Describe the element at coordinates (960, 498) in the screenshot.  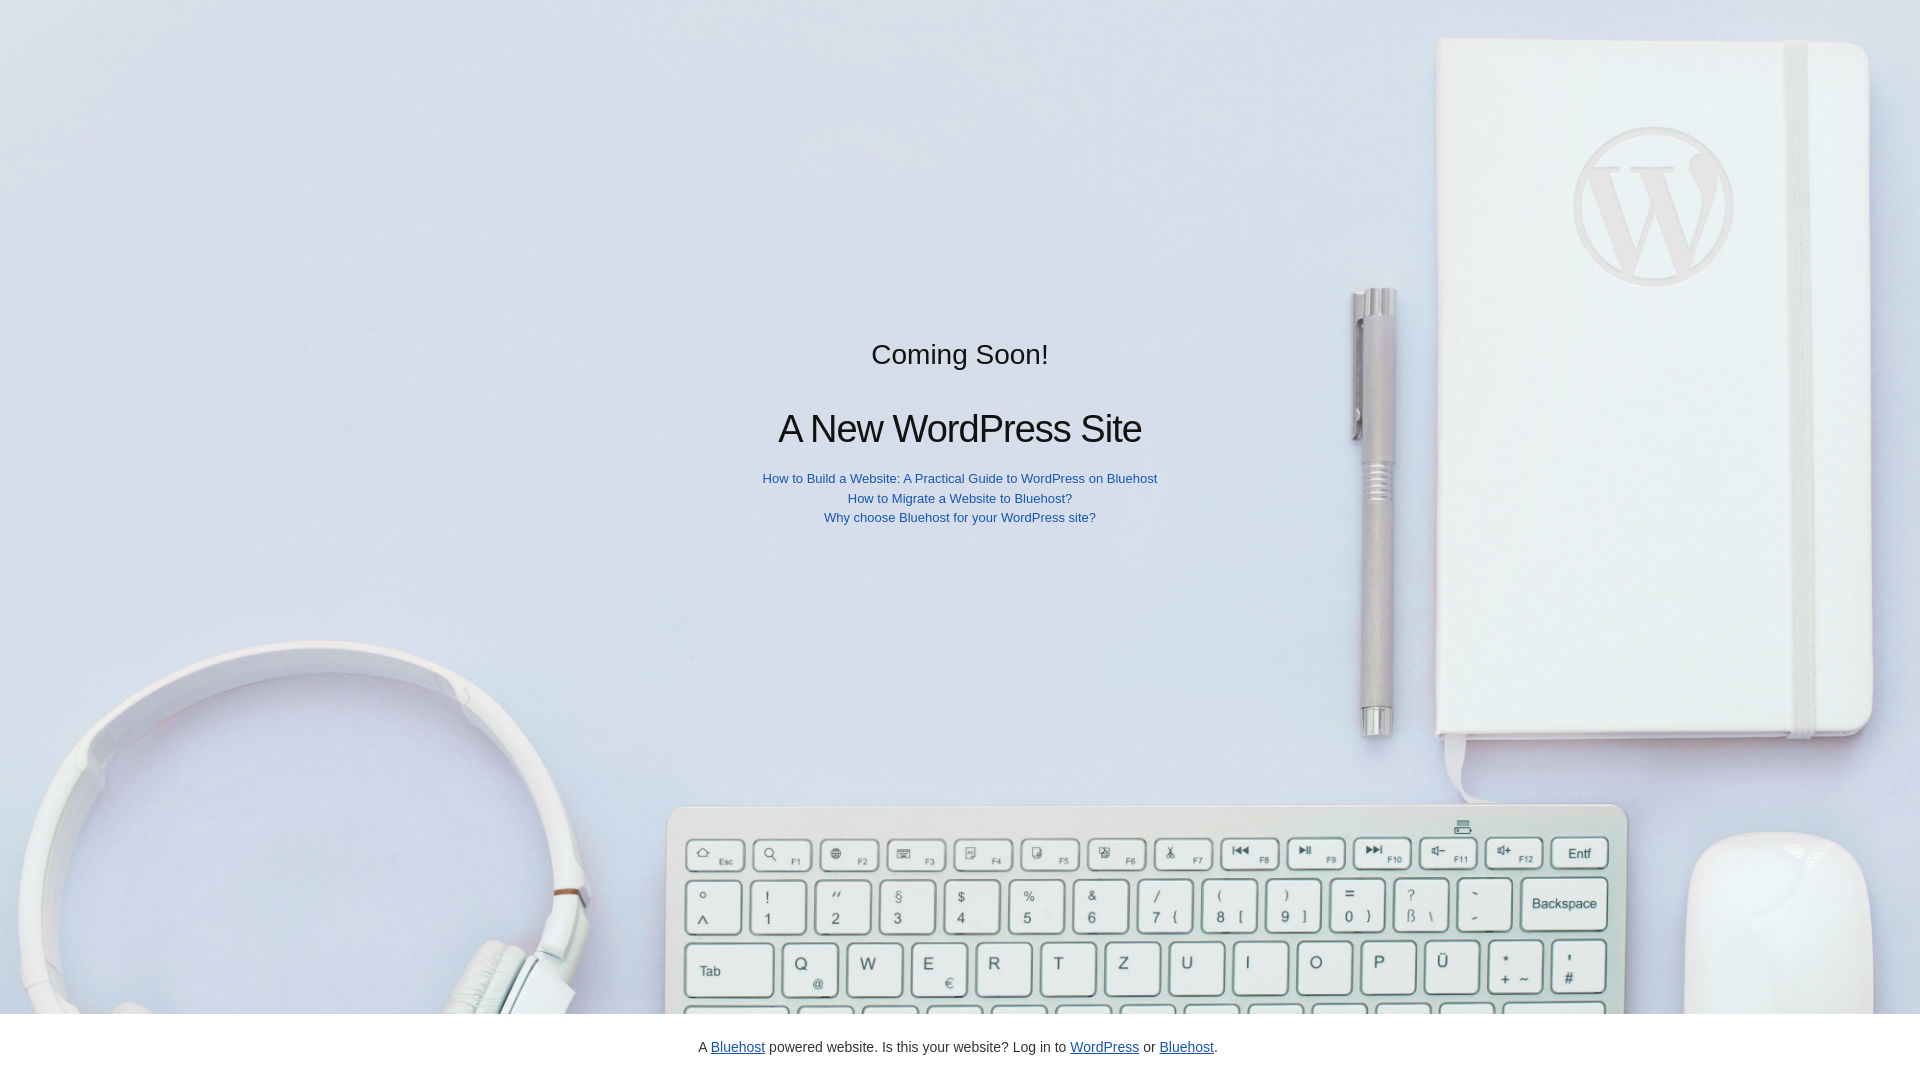
I see `How to Migrate a Website to Bluehost?` at that location.